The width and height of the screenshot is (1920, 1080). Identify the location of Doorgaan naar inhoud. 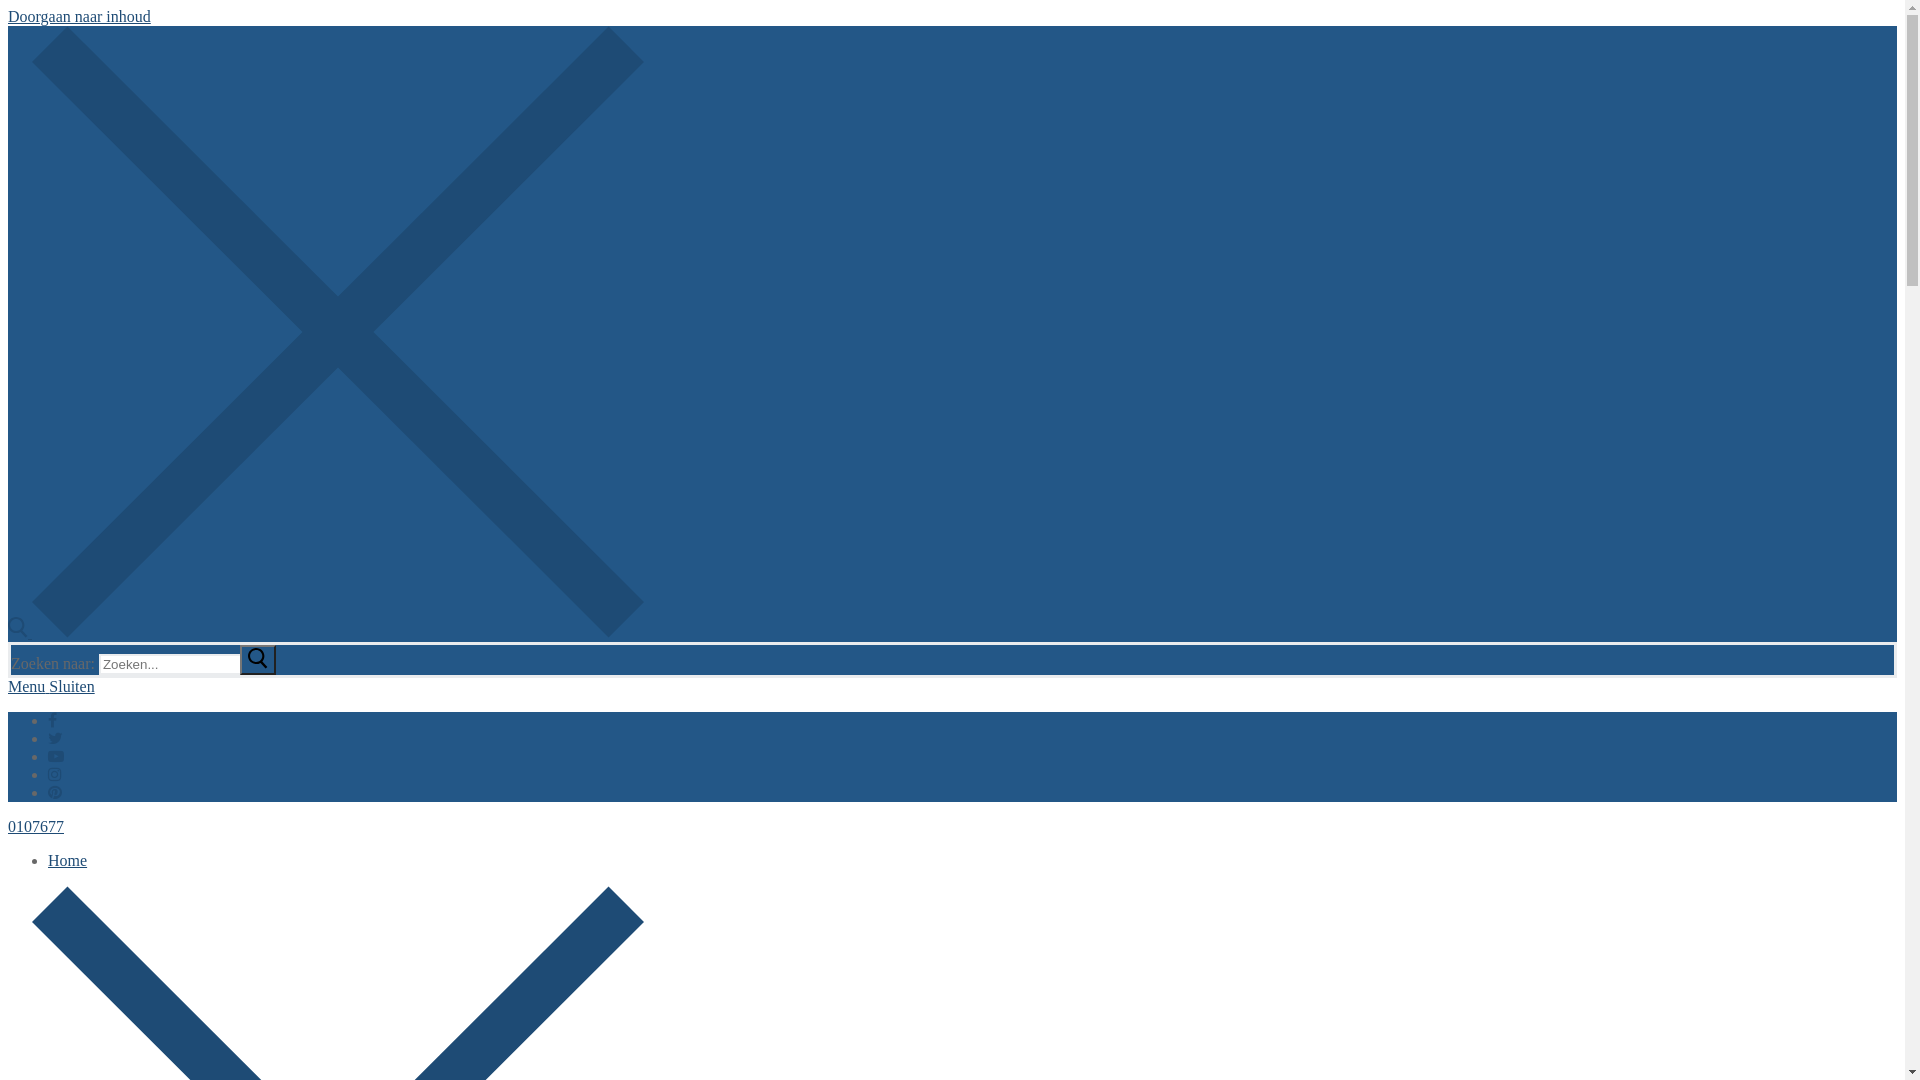
(80, 16).